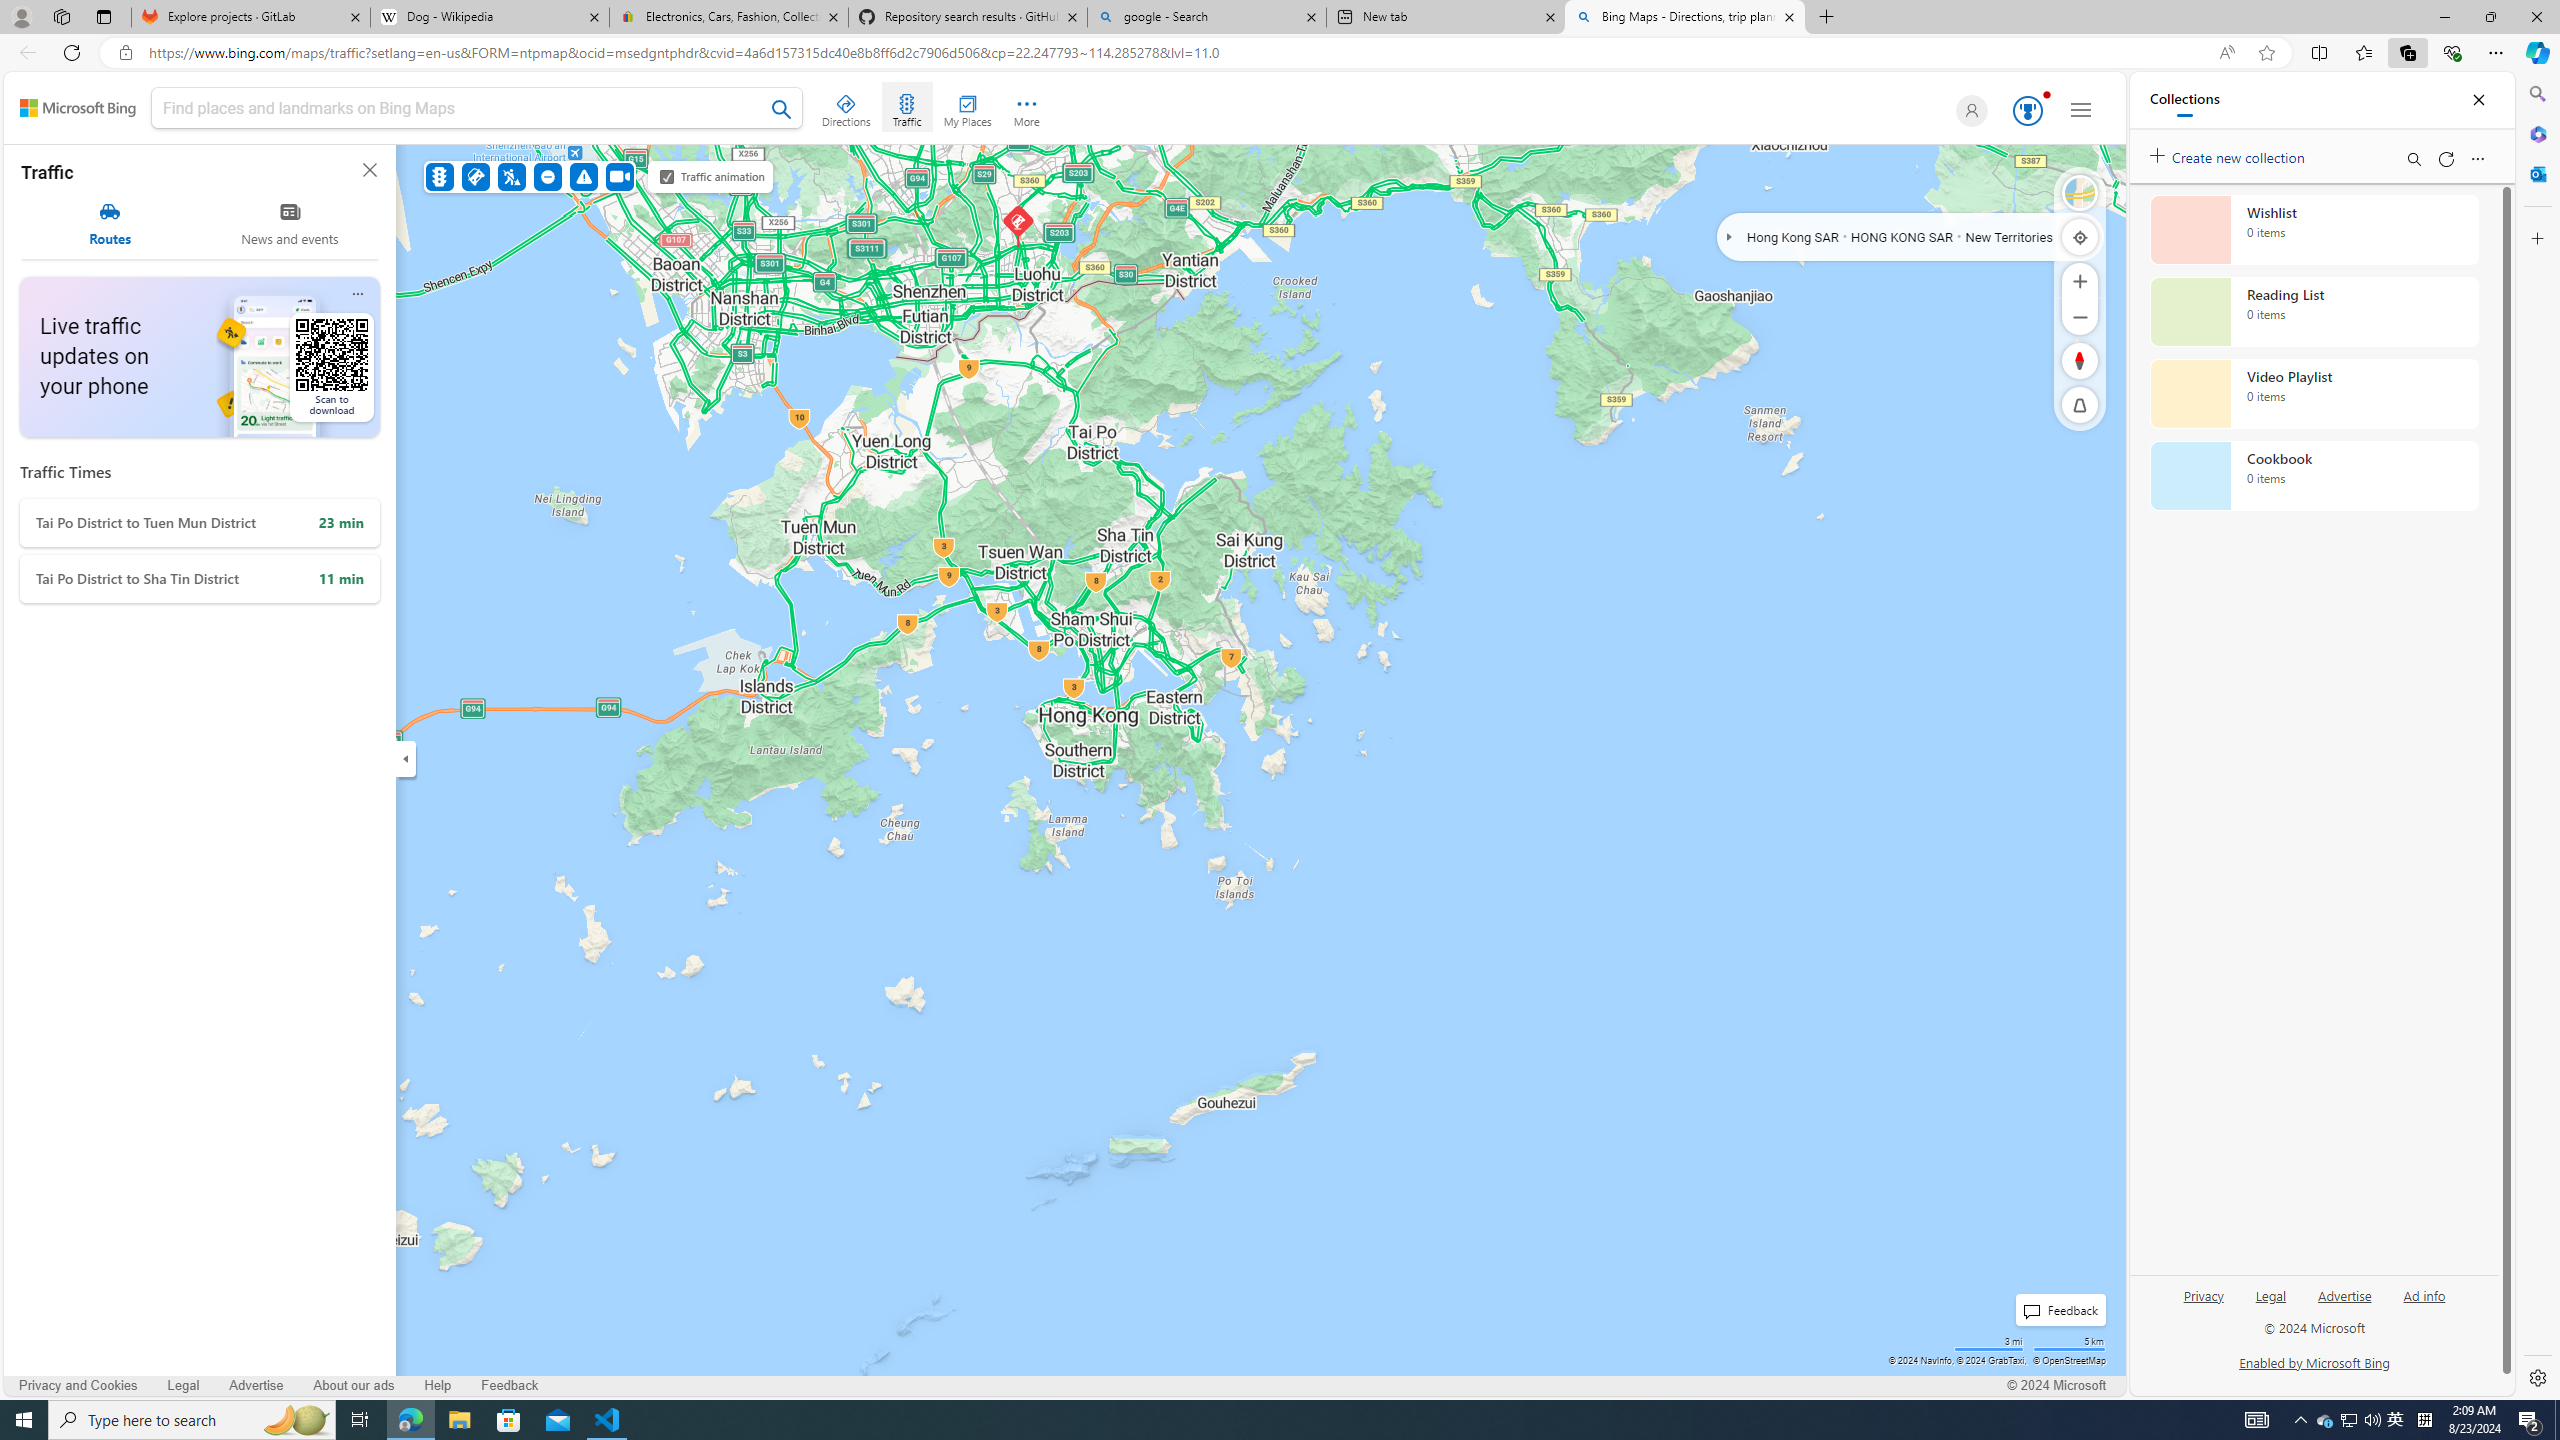  I want to click on AutomationID: rh_meter, so click(2028, 110).